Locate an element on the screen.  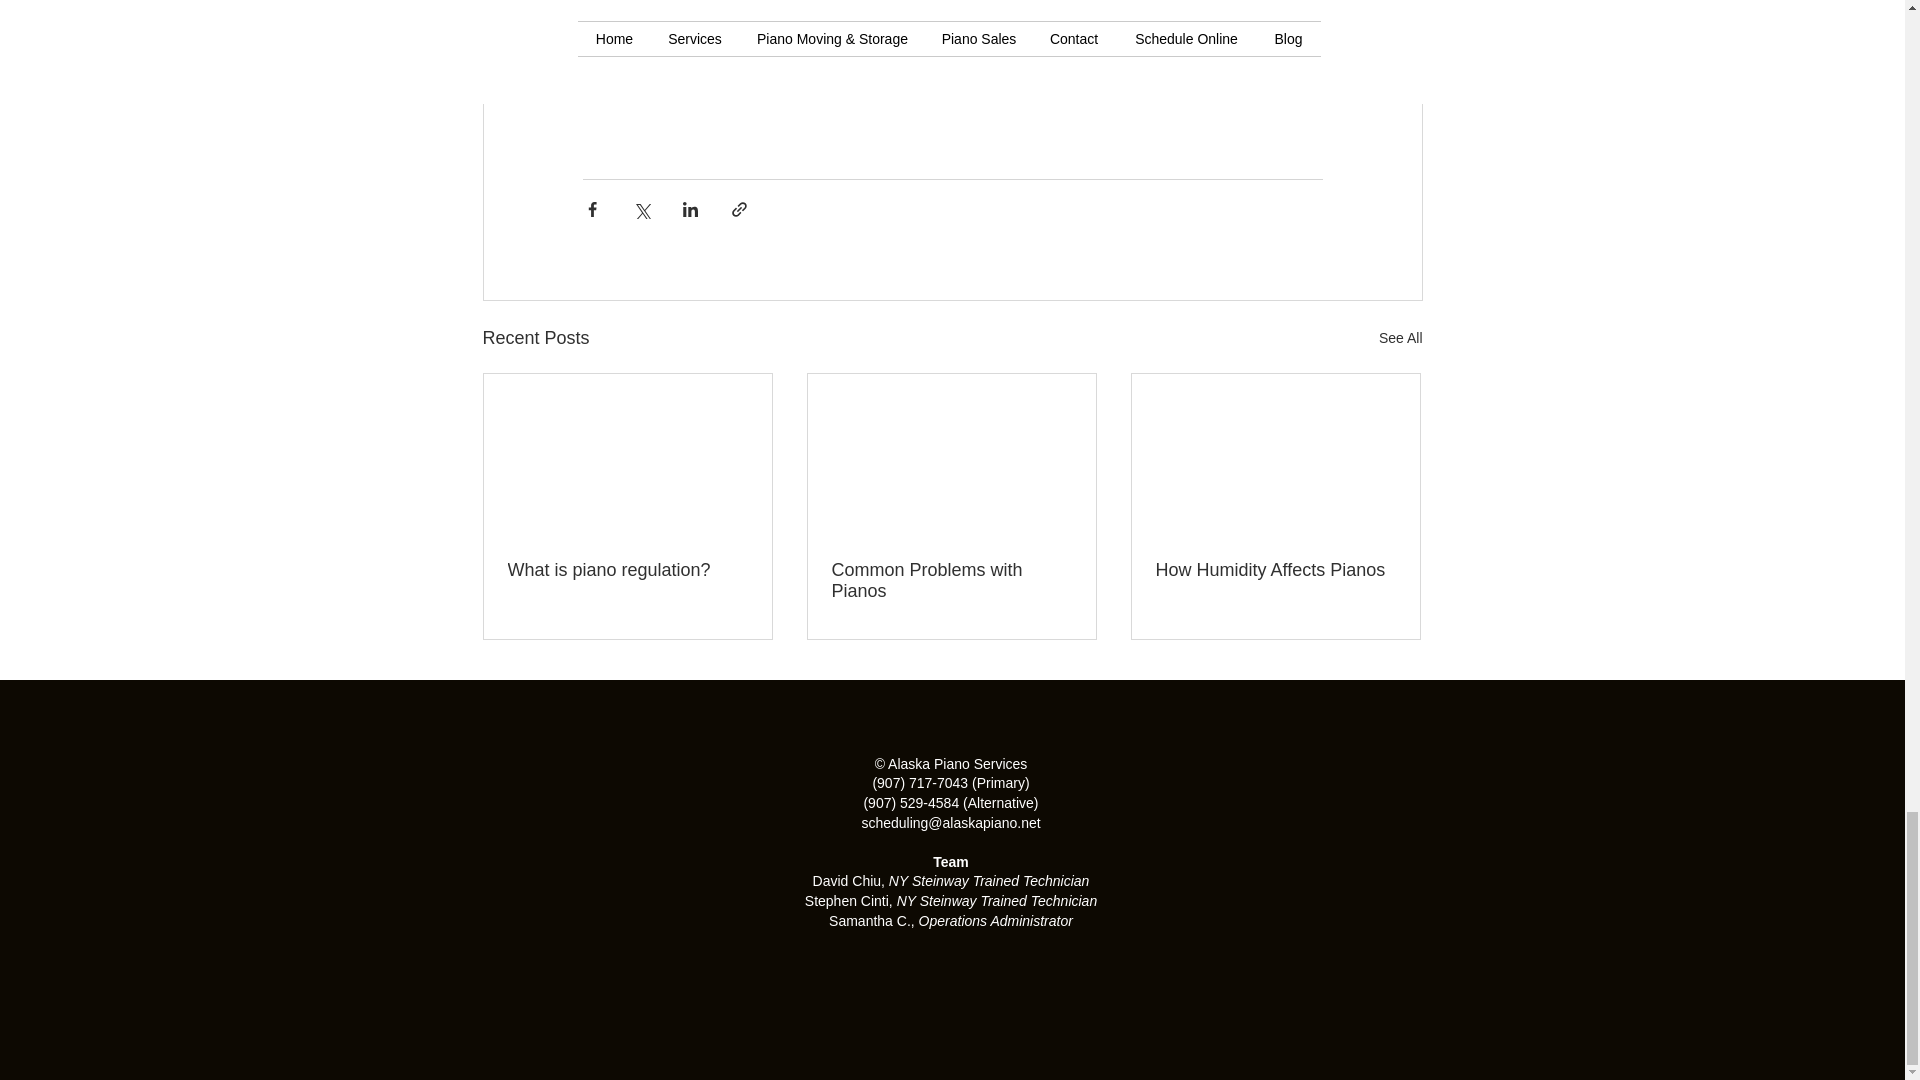
What is piano regulation? is located at coordinates (628, 570).